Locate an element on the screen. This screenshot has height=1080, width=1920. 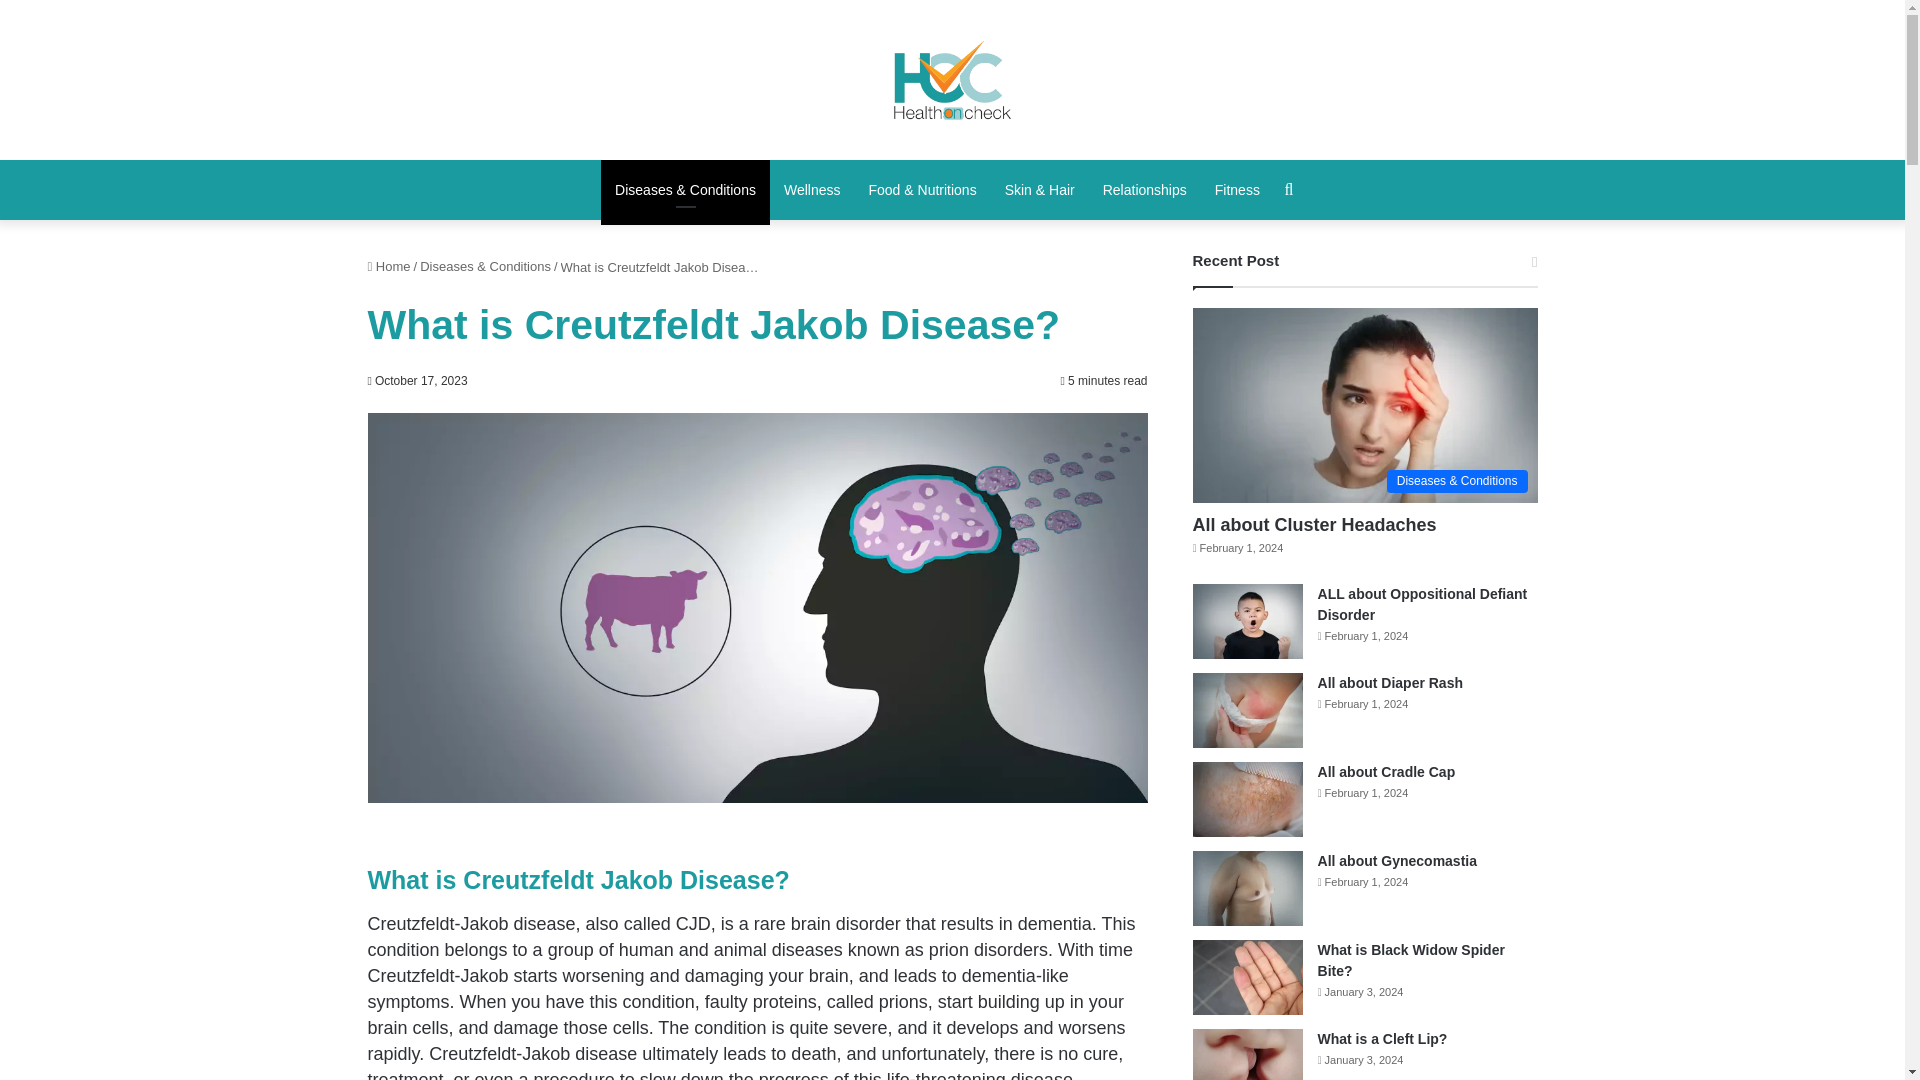
What is a Cleft Lip? is located at coordinates (1382, 1038).